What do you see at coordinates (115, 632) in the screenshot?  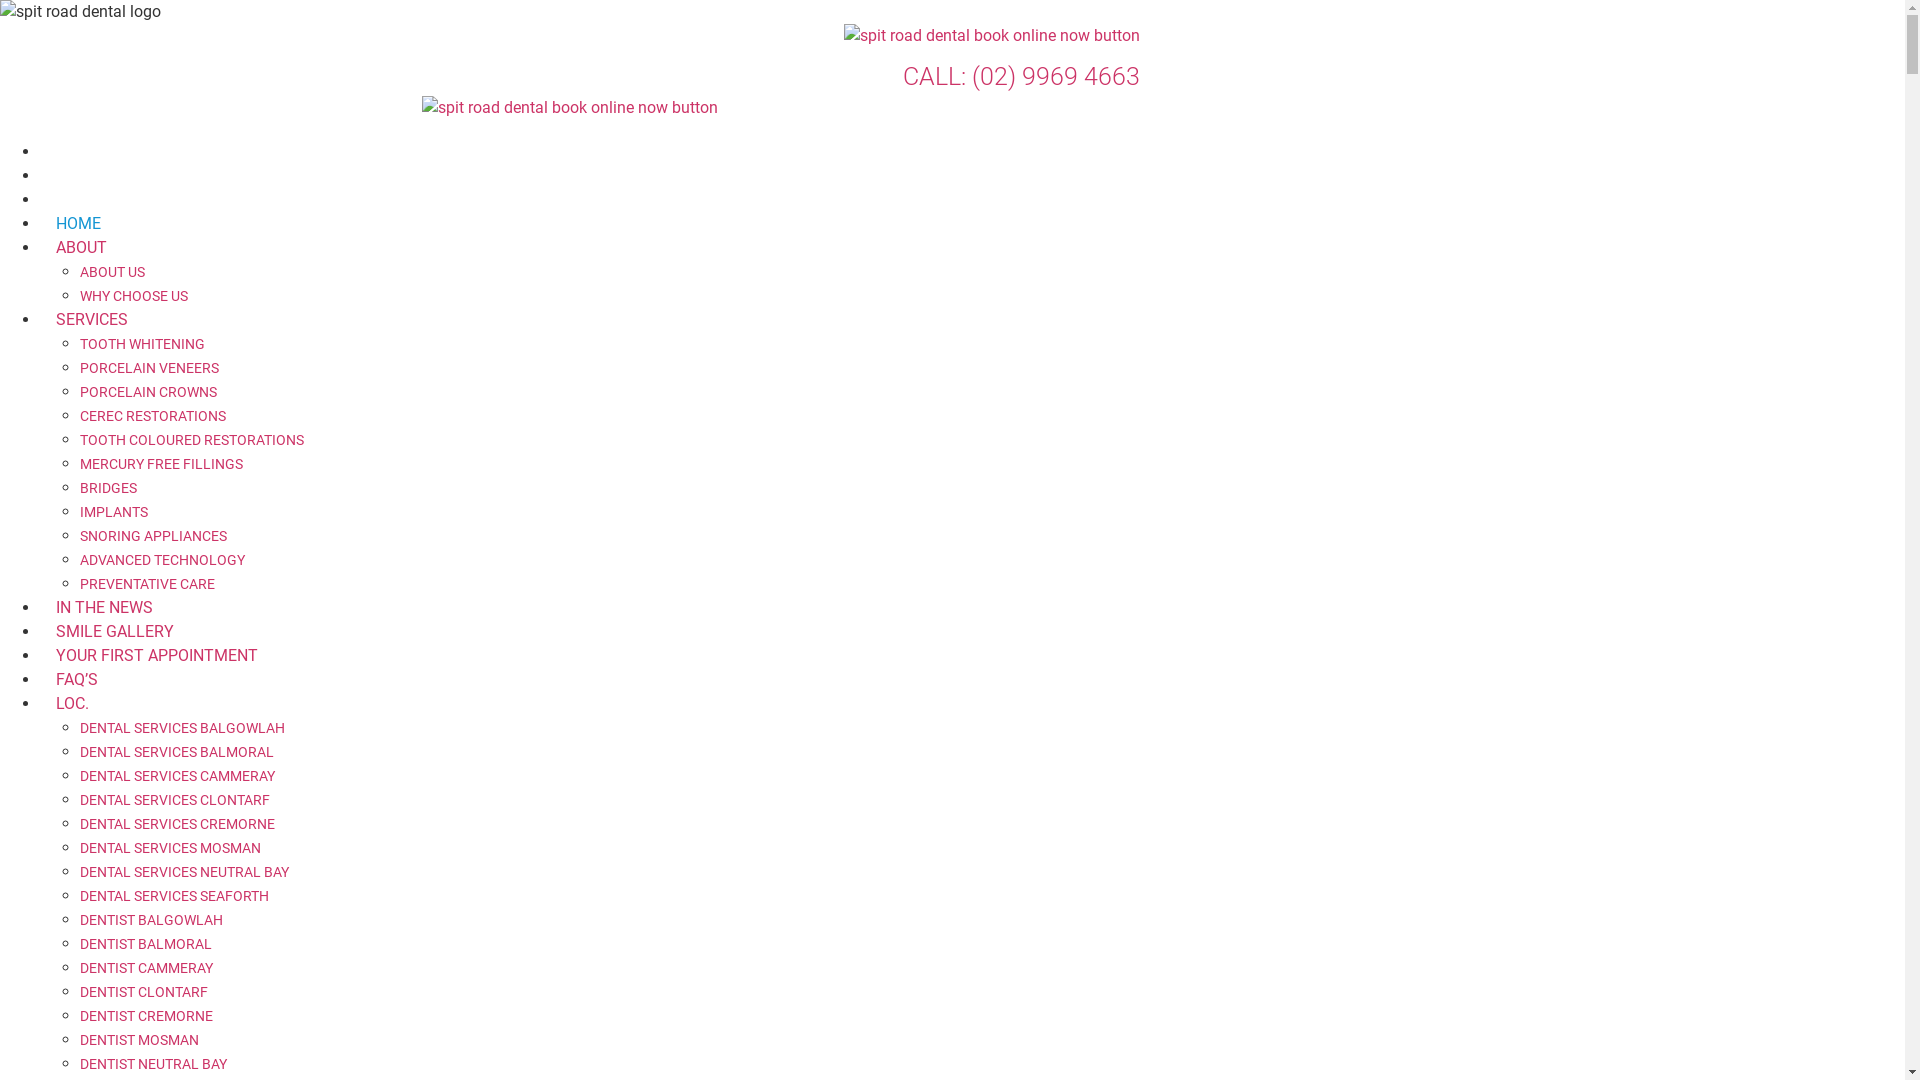 I see `SMILE GALLERY` at bounding box center [115, 632].